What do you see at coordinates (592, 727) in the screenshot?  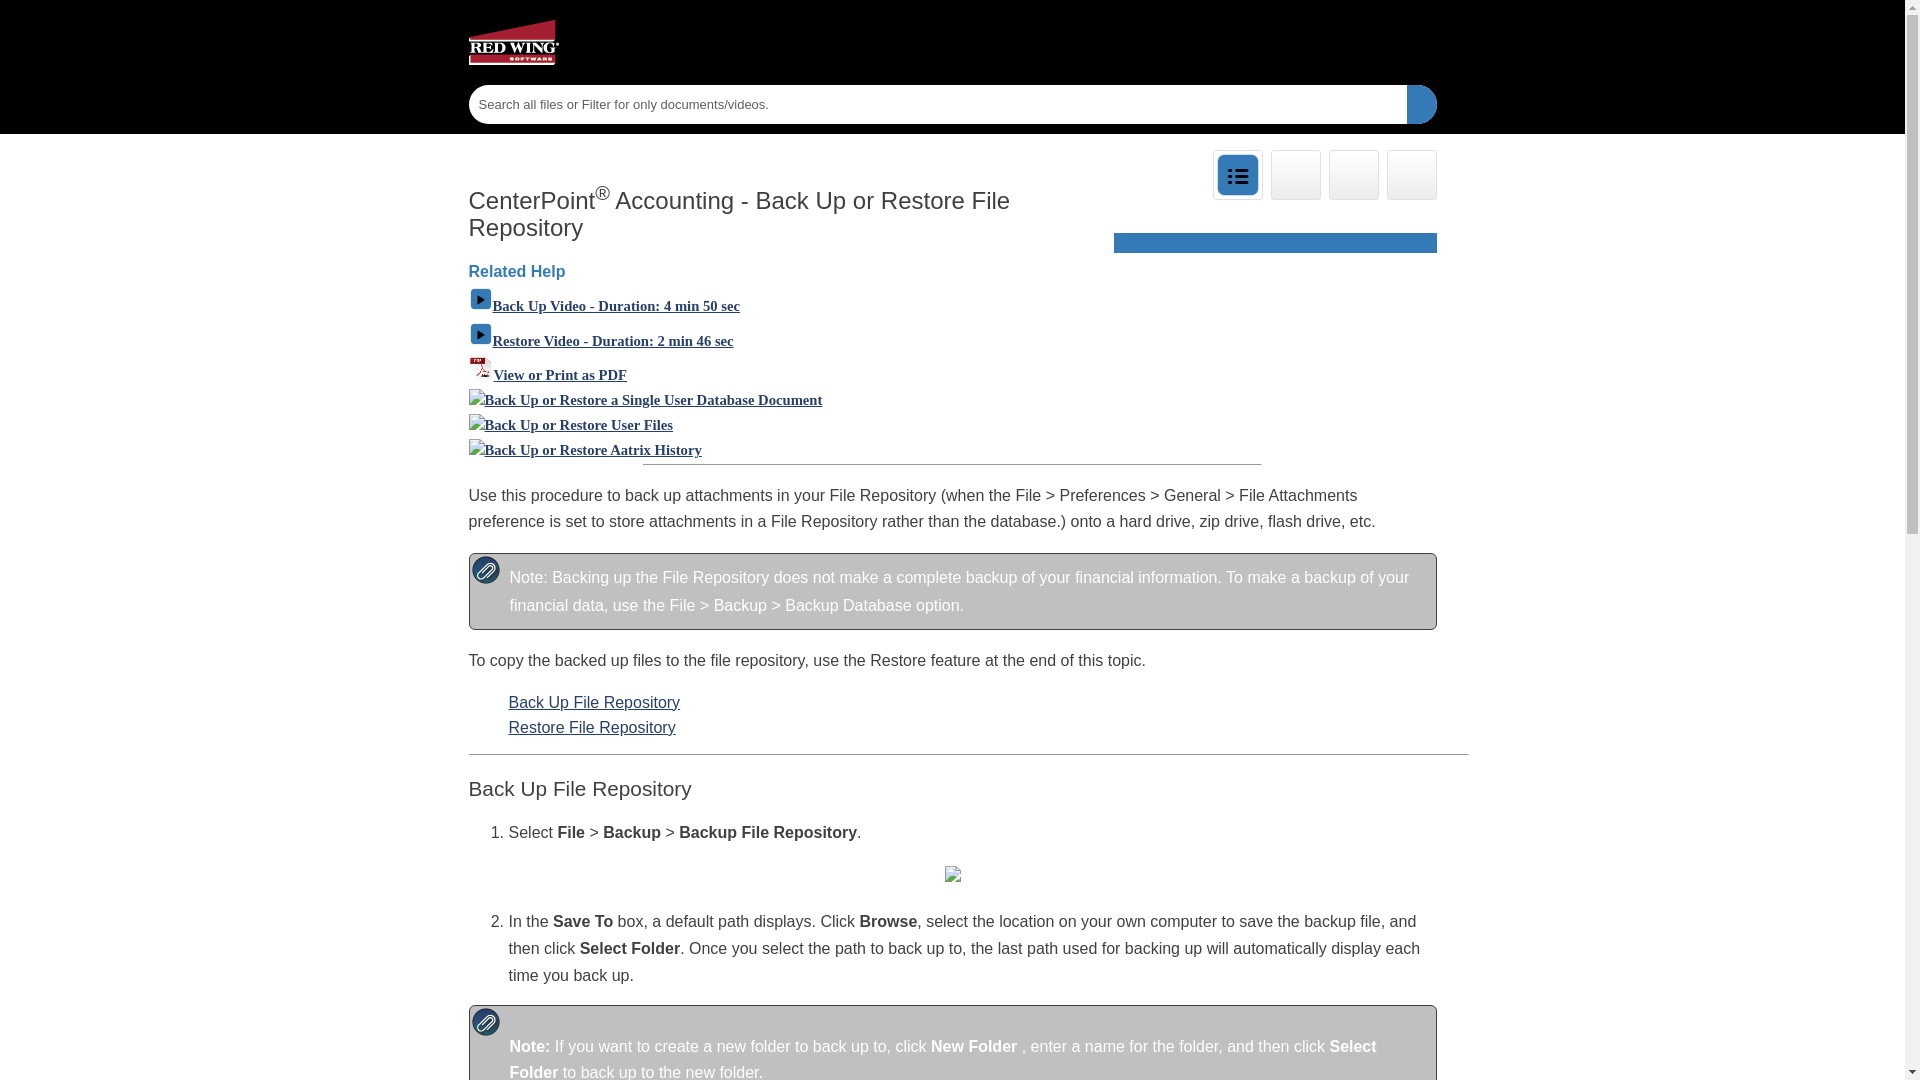 I see `Restore File Repository` at bounding box center [592, 727].